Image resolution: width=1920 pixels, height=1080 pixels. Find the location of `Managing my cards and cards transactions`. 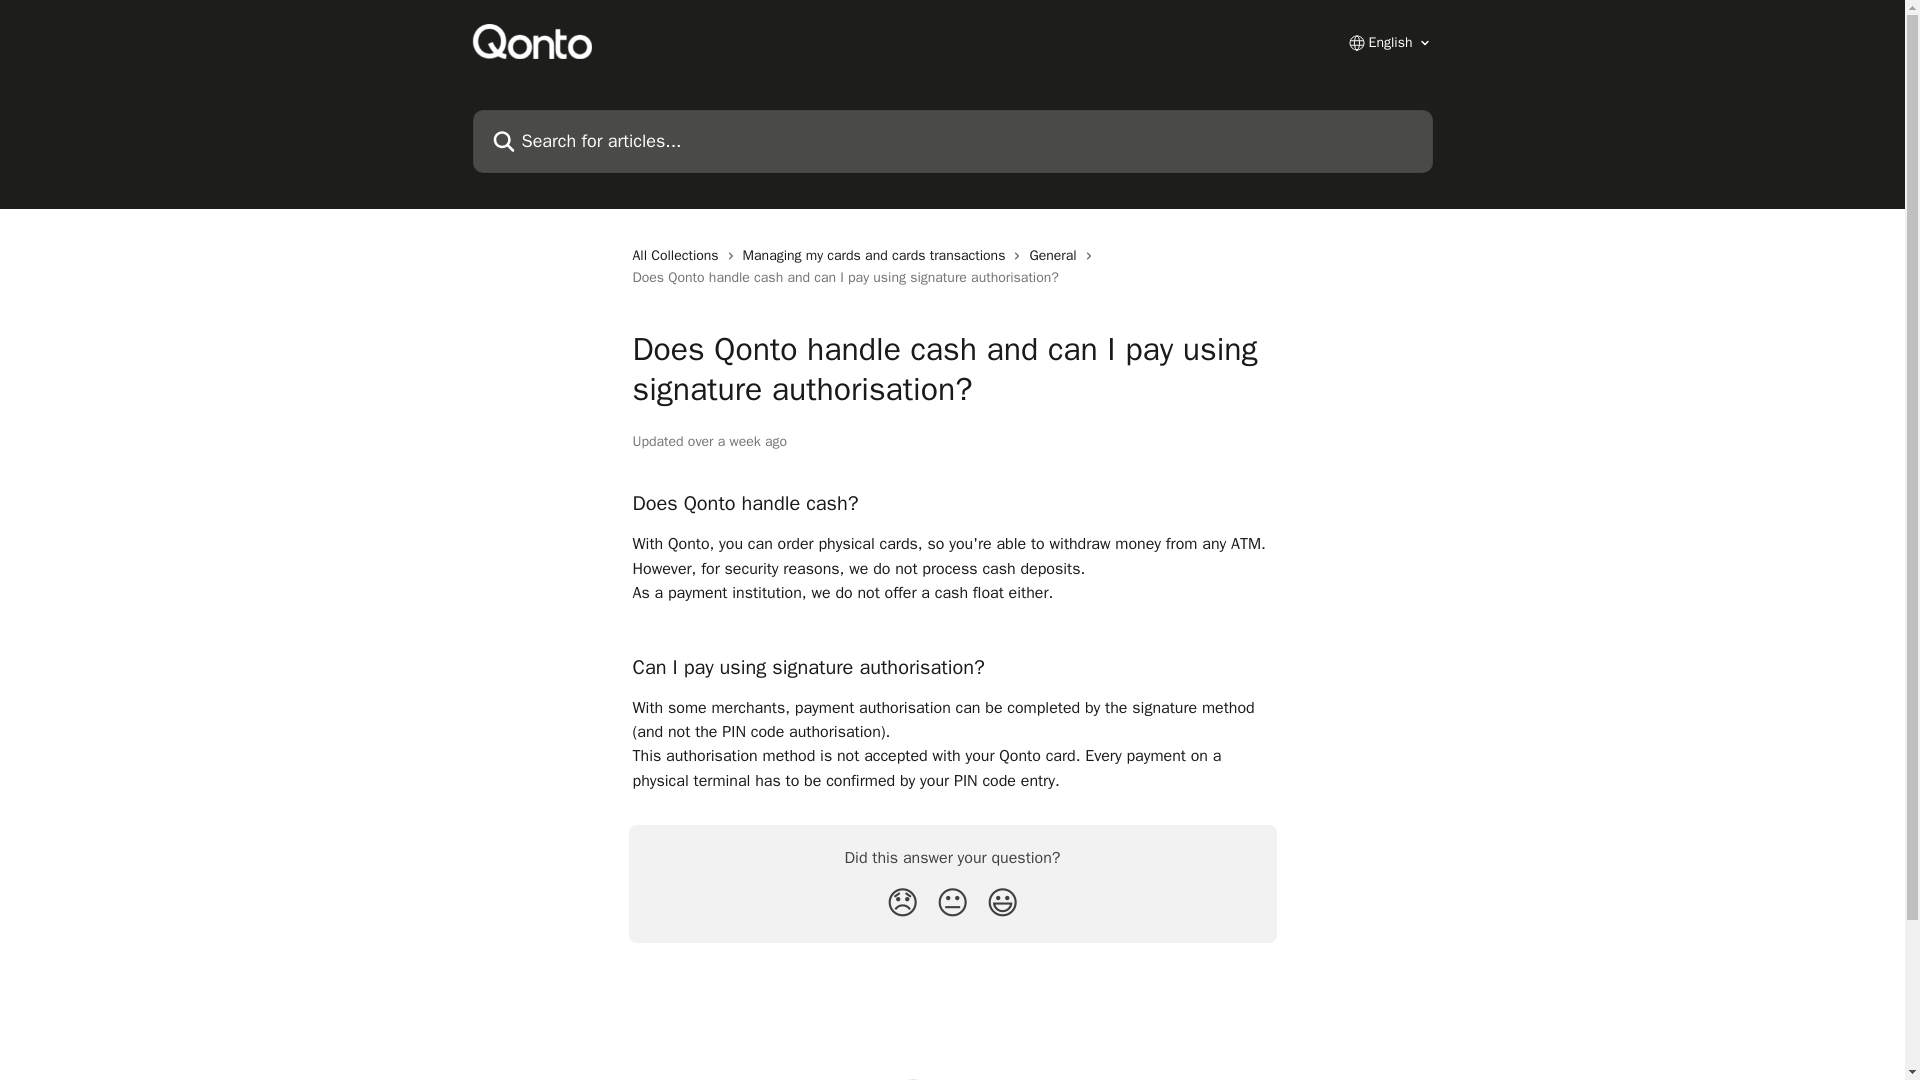

Managing my cards and cards transactions is located at coordinates (878, 256).